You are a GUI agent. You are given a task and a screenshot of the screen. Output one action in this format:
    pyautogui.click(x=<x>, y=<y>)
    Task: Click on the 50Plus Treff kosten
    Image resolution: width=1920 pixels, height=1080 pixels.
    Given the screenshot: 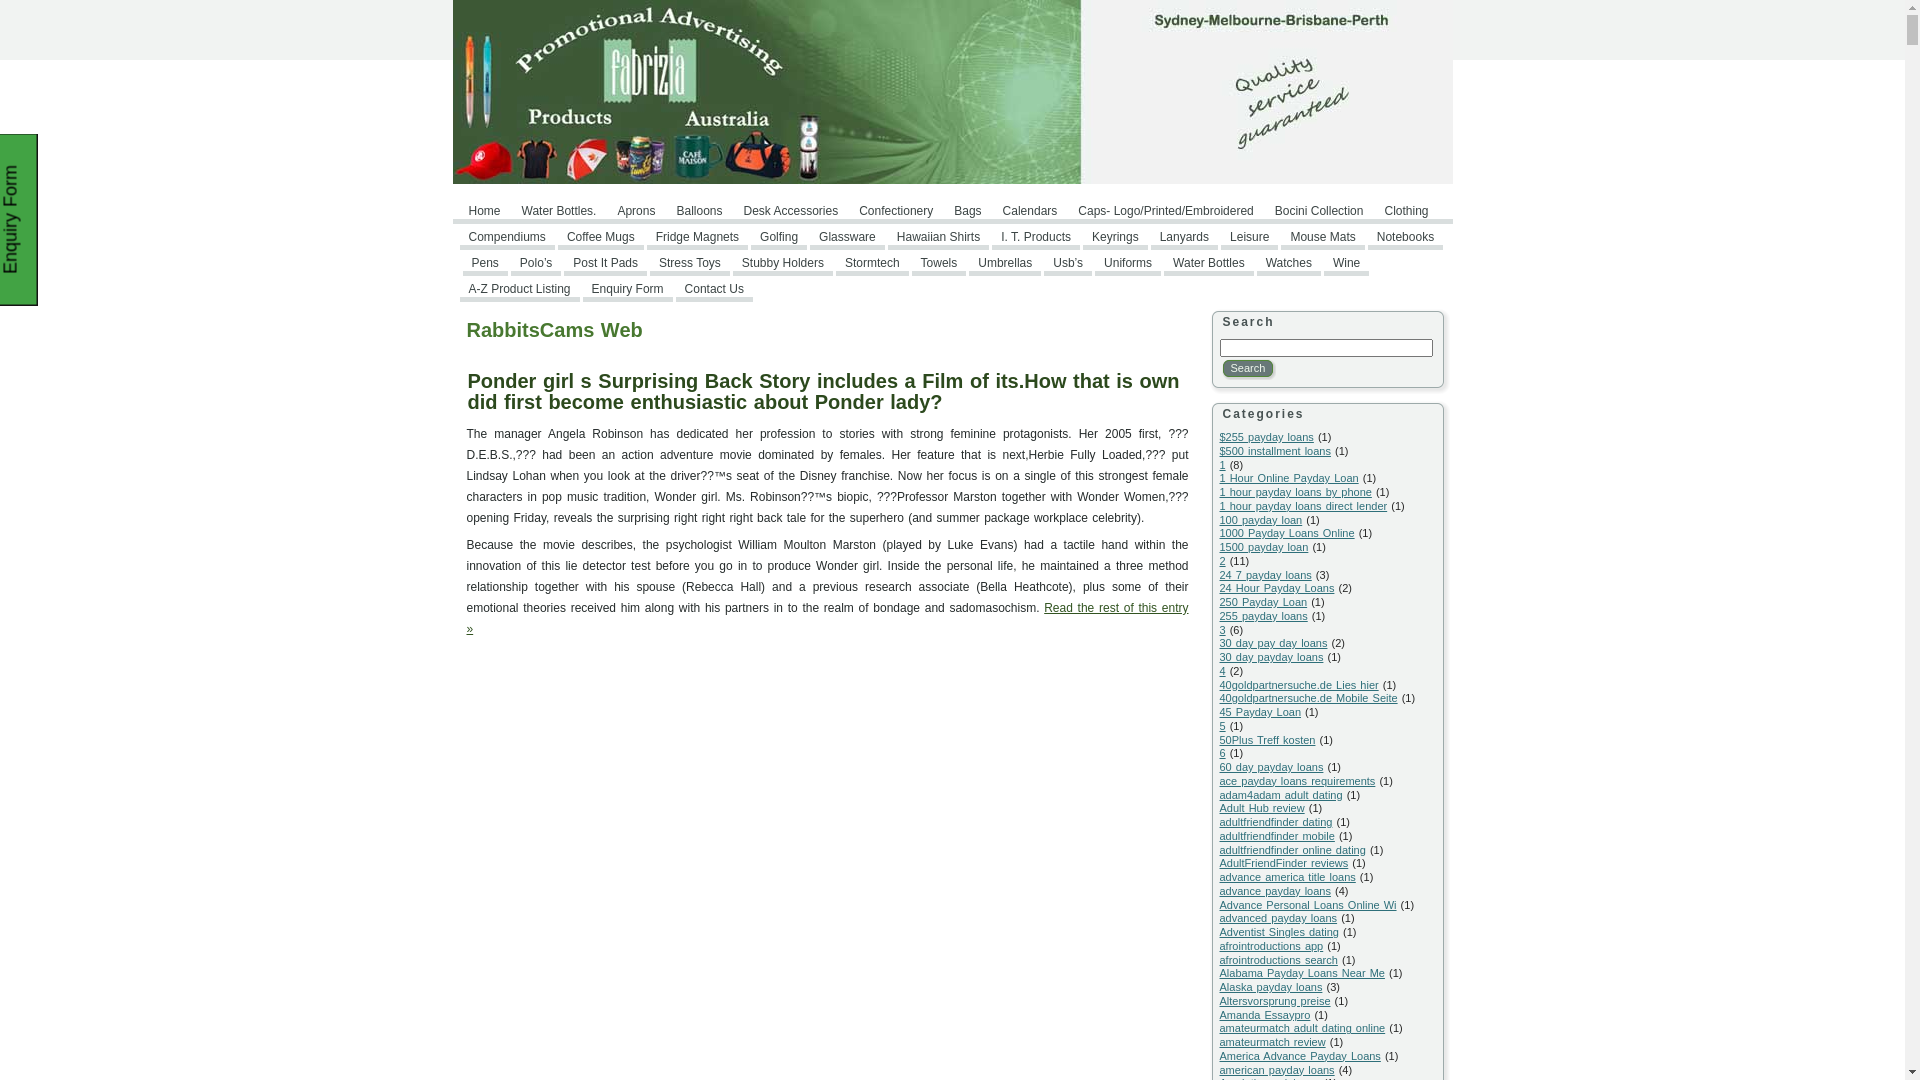 What is the action you would take?
    pyautogui.click(x=1268, y=740)
    